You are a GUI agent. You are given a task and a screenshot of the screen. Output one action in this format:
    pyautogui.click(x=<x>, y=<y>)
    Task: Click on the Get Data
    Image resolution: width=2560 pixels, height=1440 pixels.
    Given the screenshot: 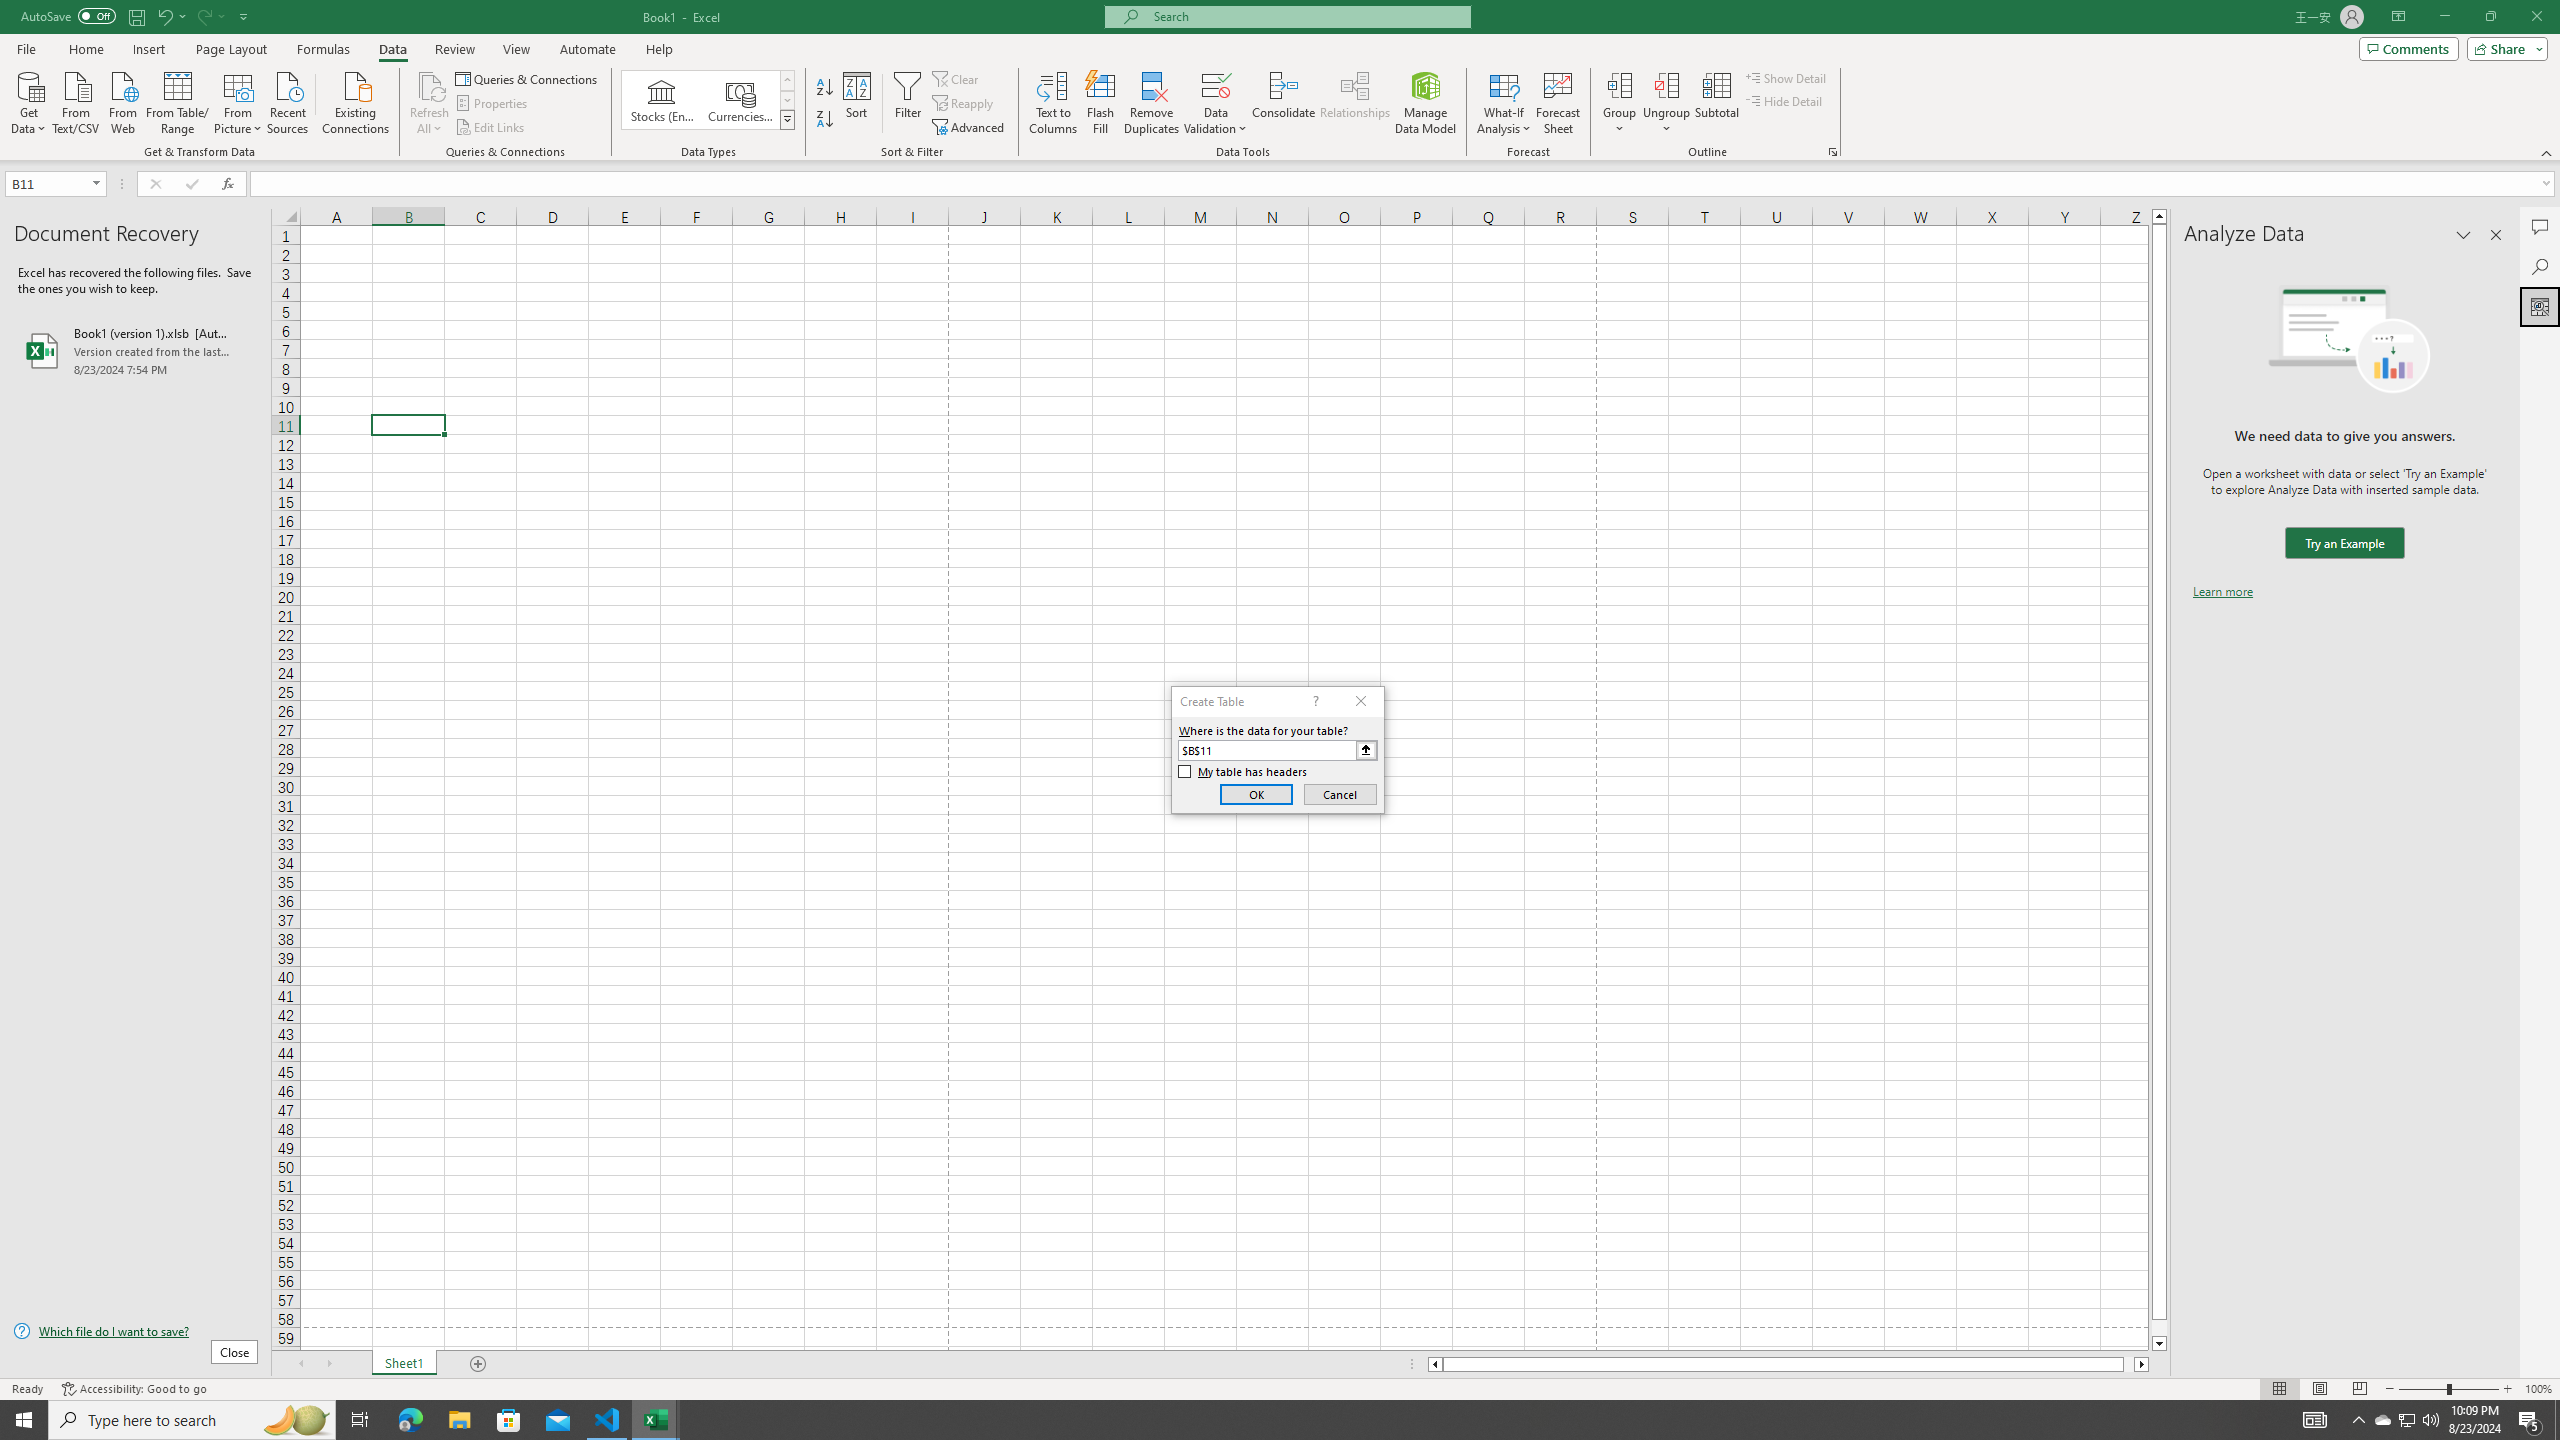 What is the action you would take?
    pyautogui.click(x=29, y=101)
    